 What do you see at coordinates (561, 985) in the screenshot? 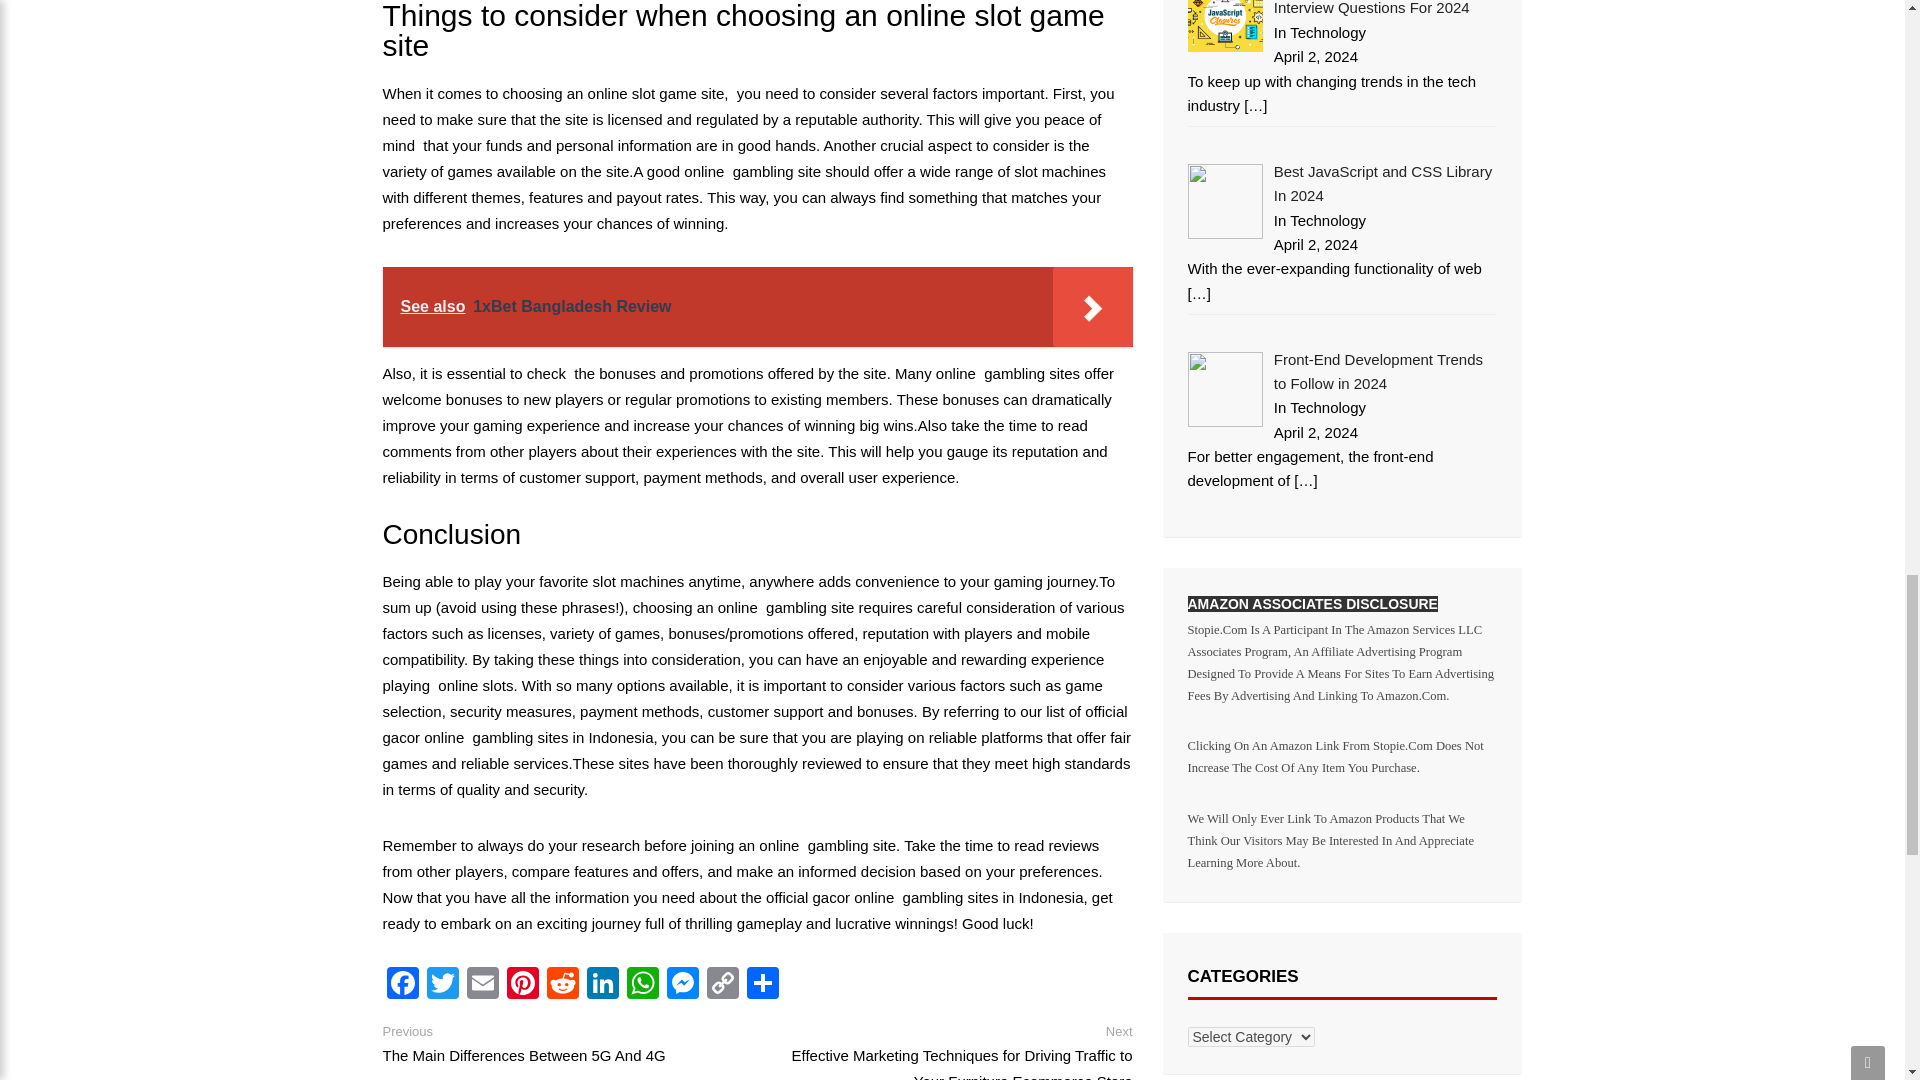
I see `Reddit` at bounding box center [561, 985].